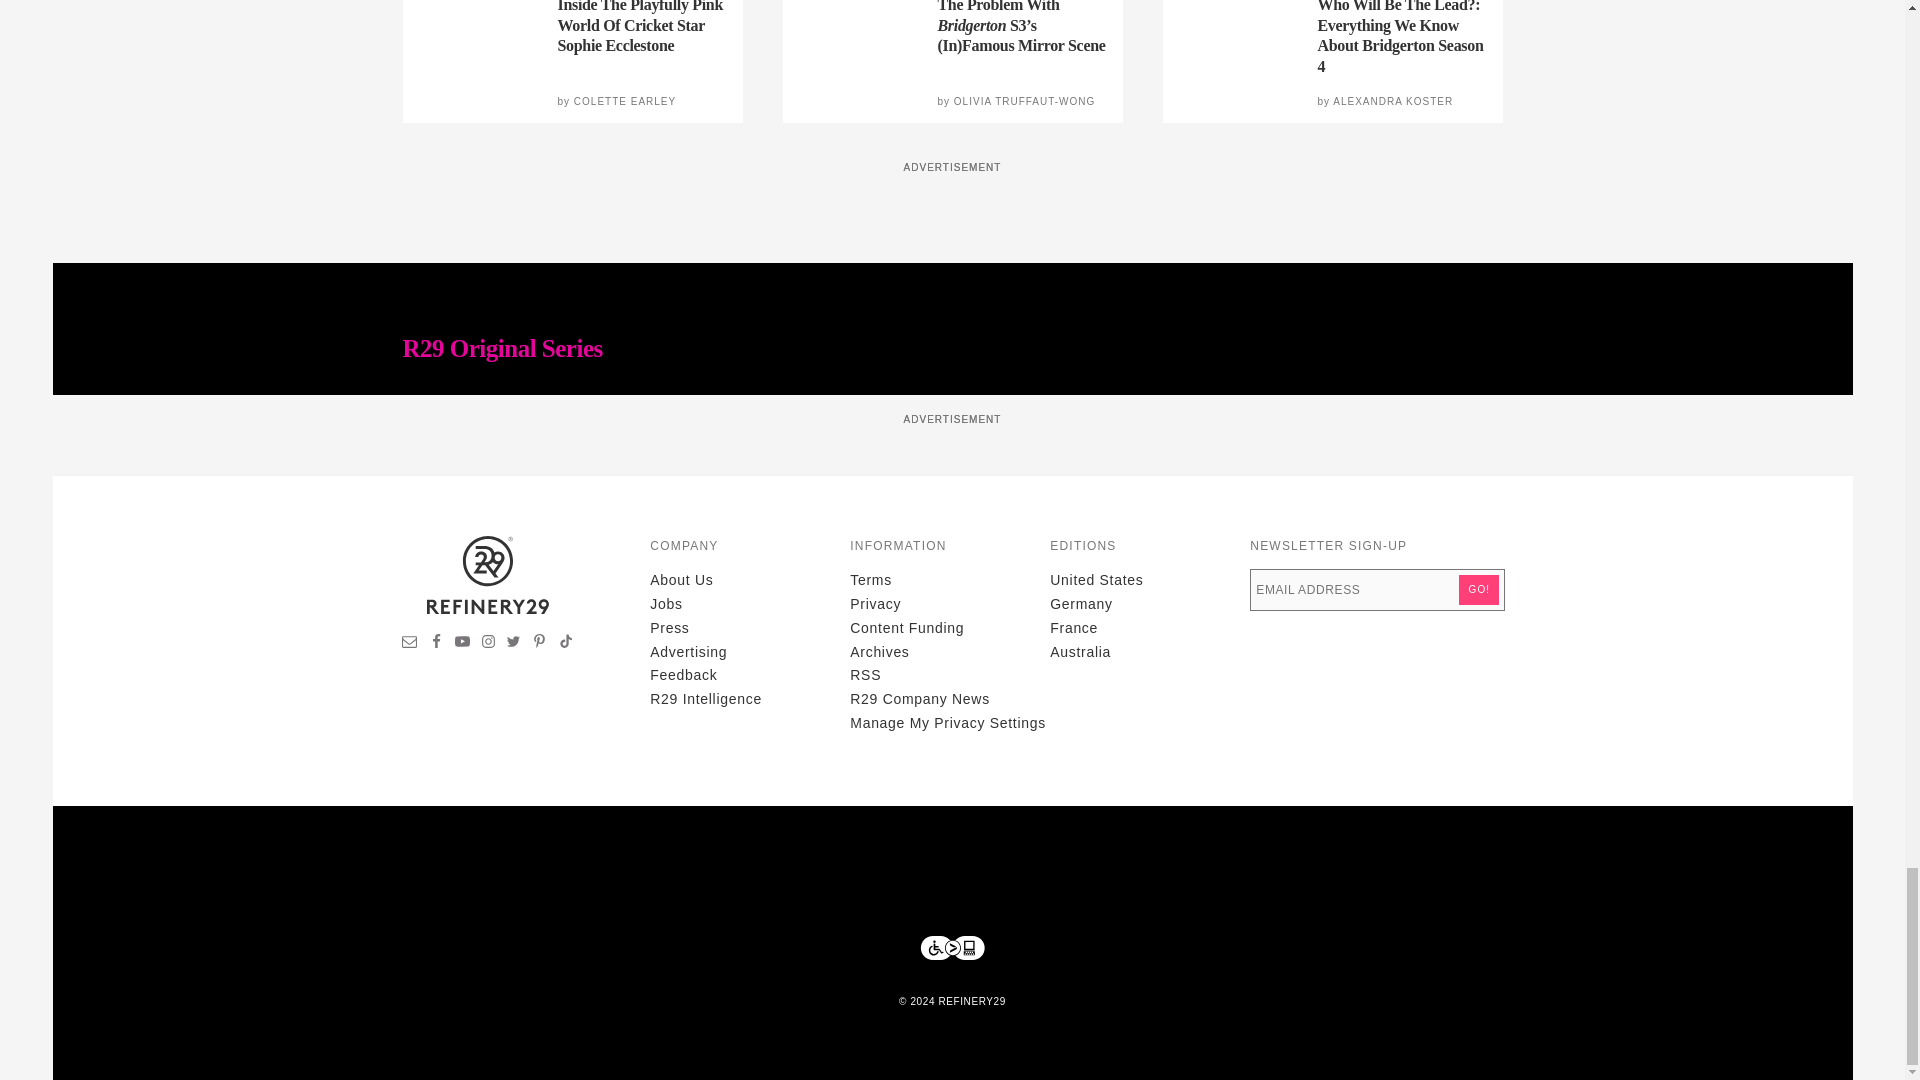  What do you see at coordinates (410, 644) in the screenshot?
I see `Sign up for newsletters` at bounding box center [410, 644].